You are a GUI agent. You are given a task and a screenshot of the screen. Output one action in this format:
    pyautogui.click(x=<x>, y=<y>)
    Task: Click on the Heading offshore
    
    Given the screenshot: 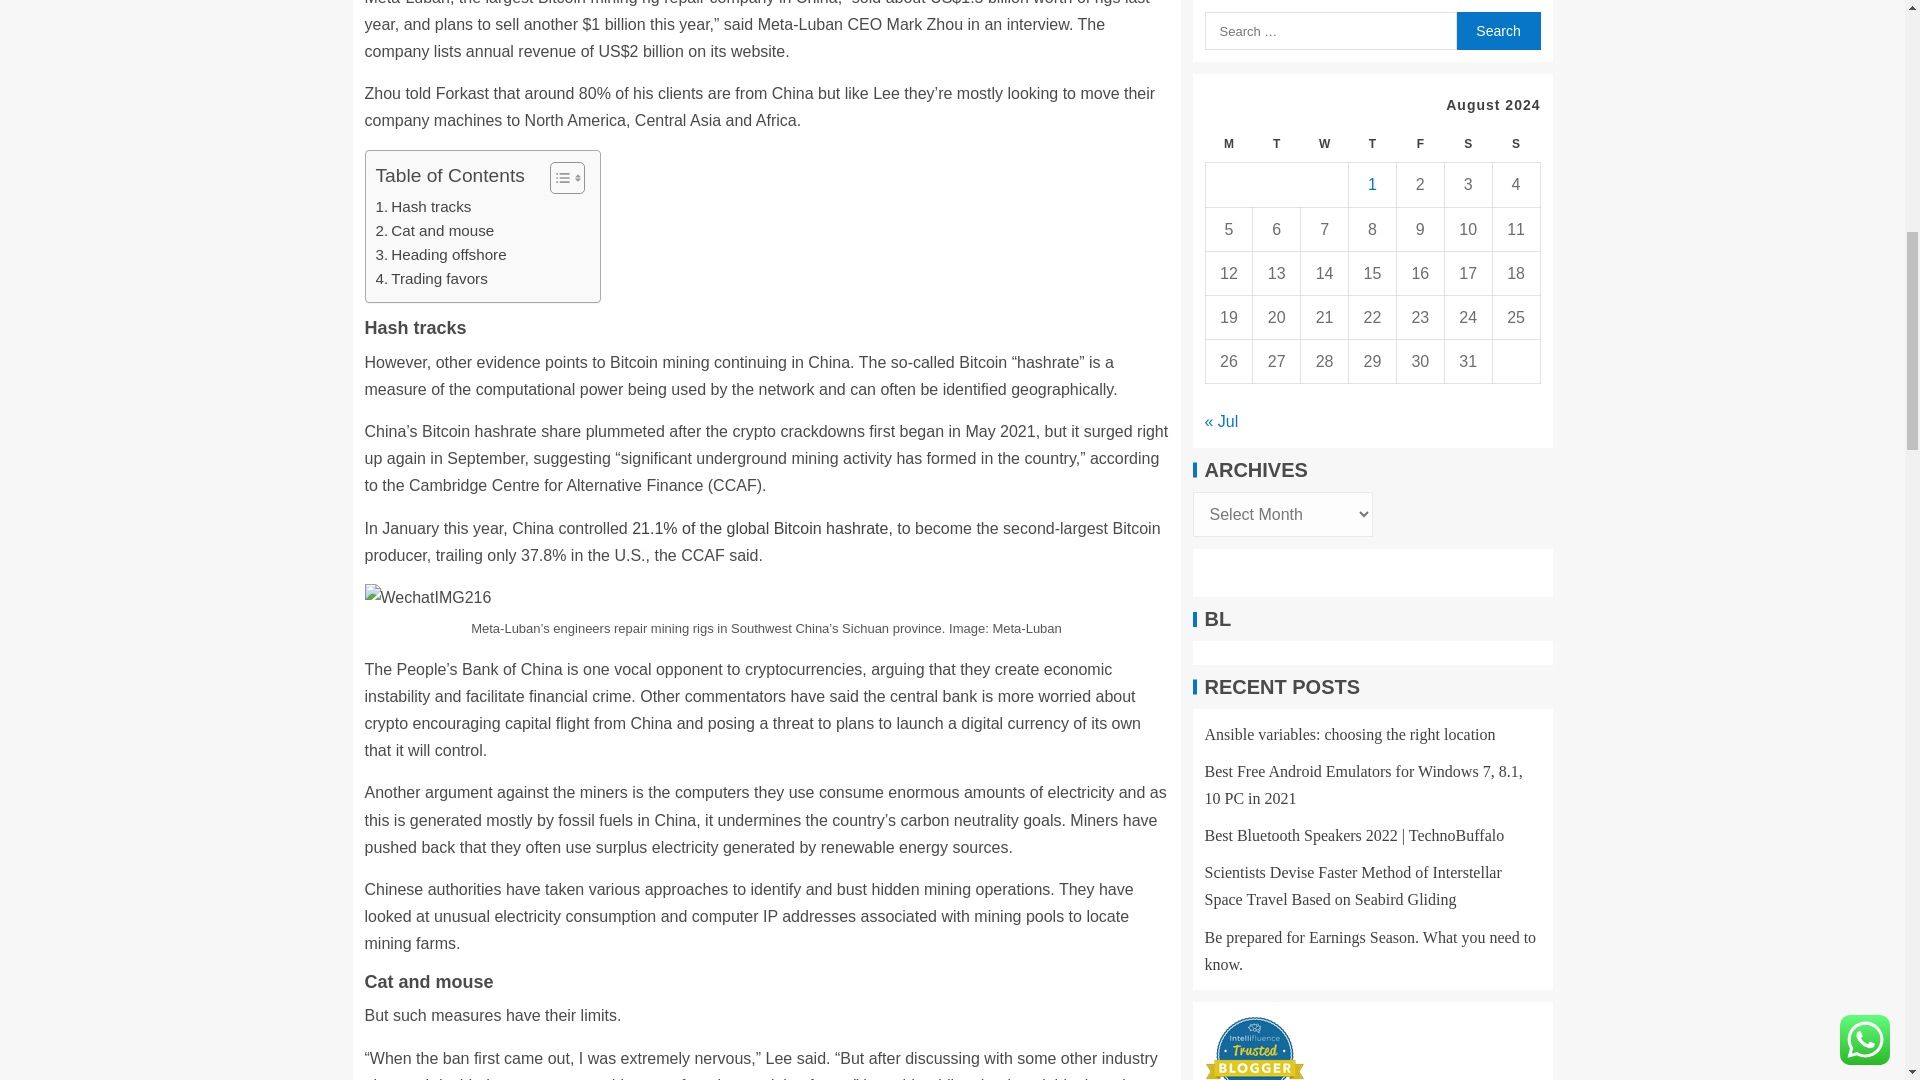 What is the action you would take?
    pyautogui.click(x=441, y=254)
    